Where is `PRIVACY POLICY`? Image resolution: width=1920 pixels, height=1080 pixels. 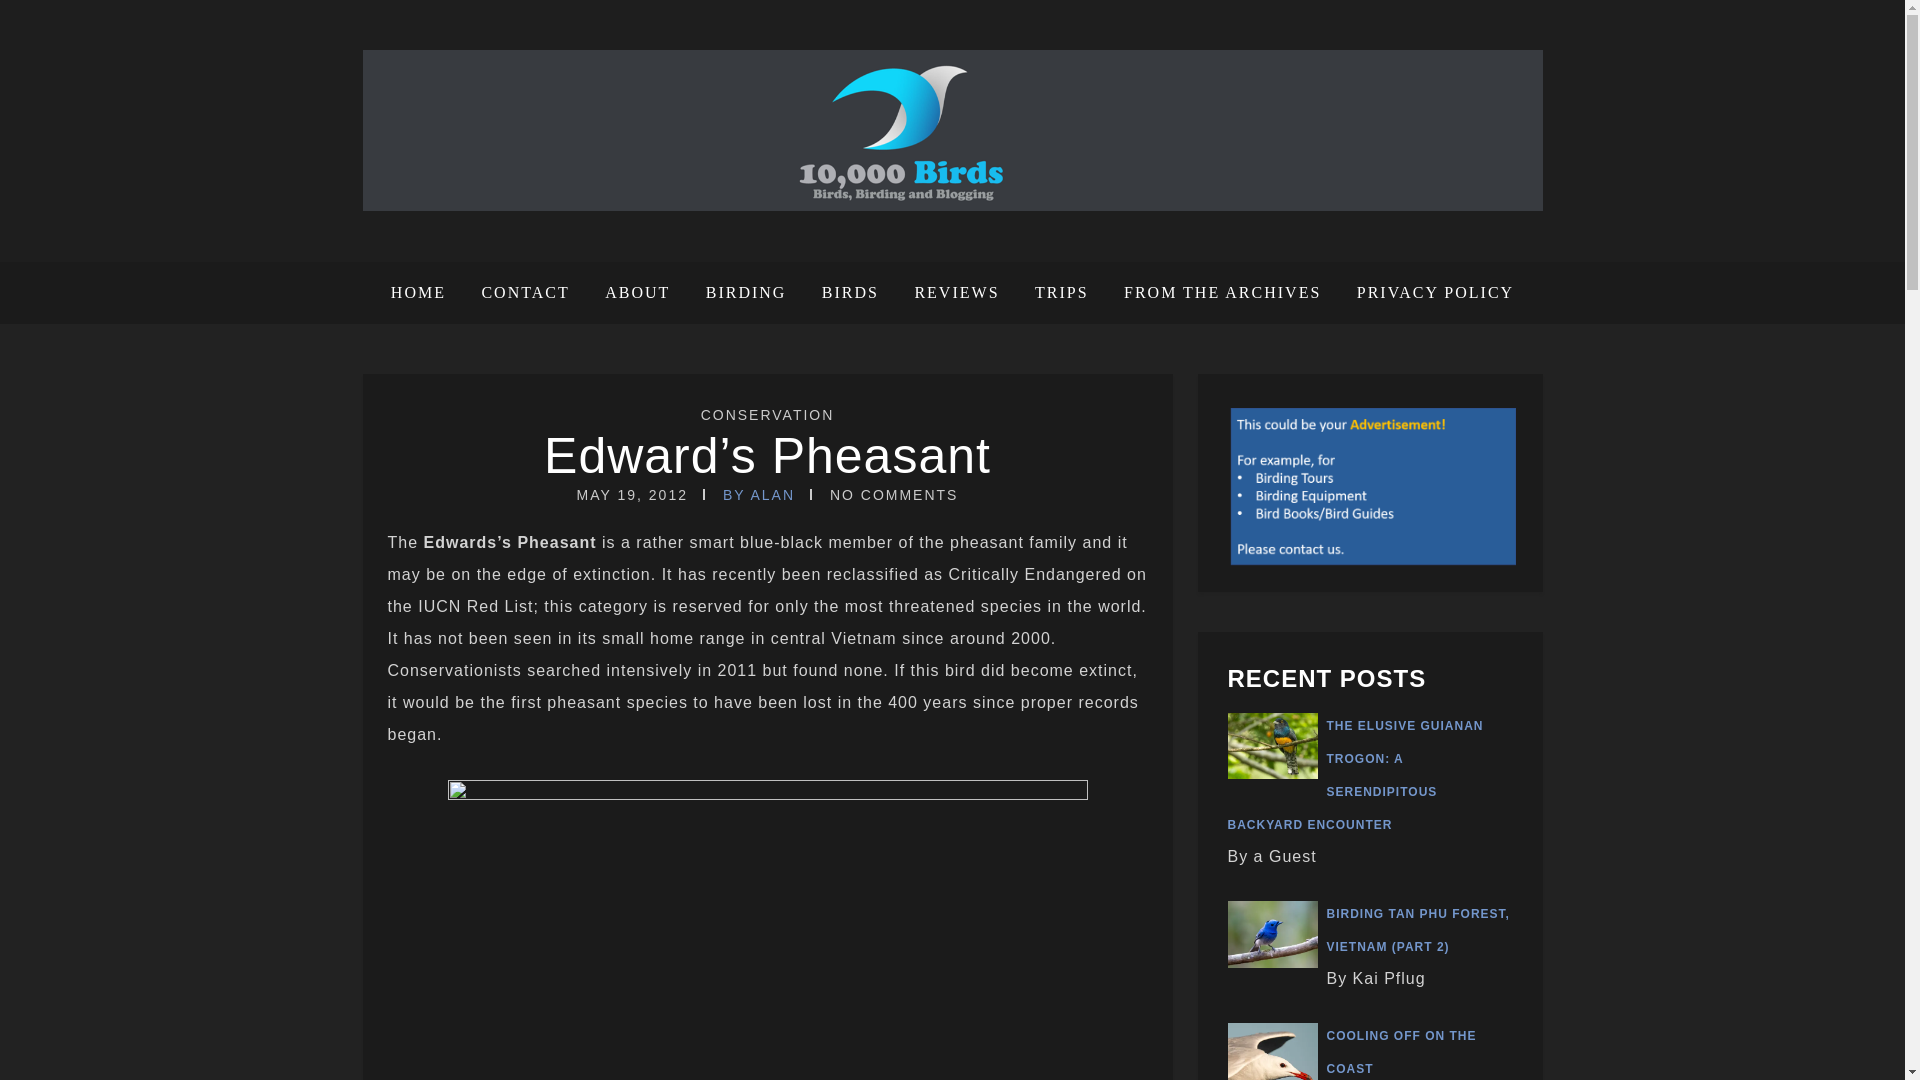 PRIVACY POLICY is located at coordinates (1428, 293).